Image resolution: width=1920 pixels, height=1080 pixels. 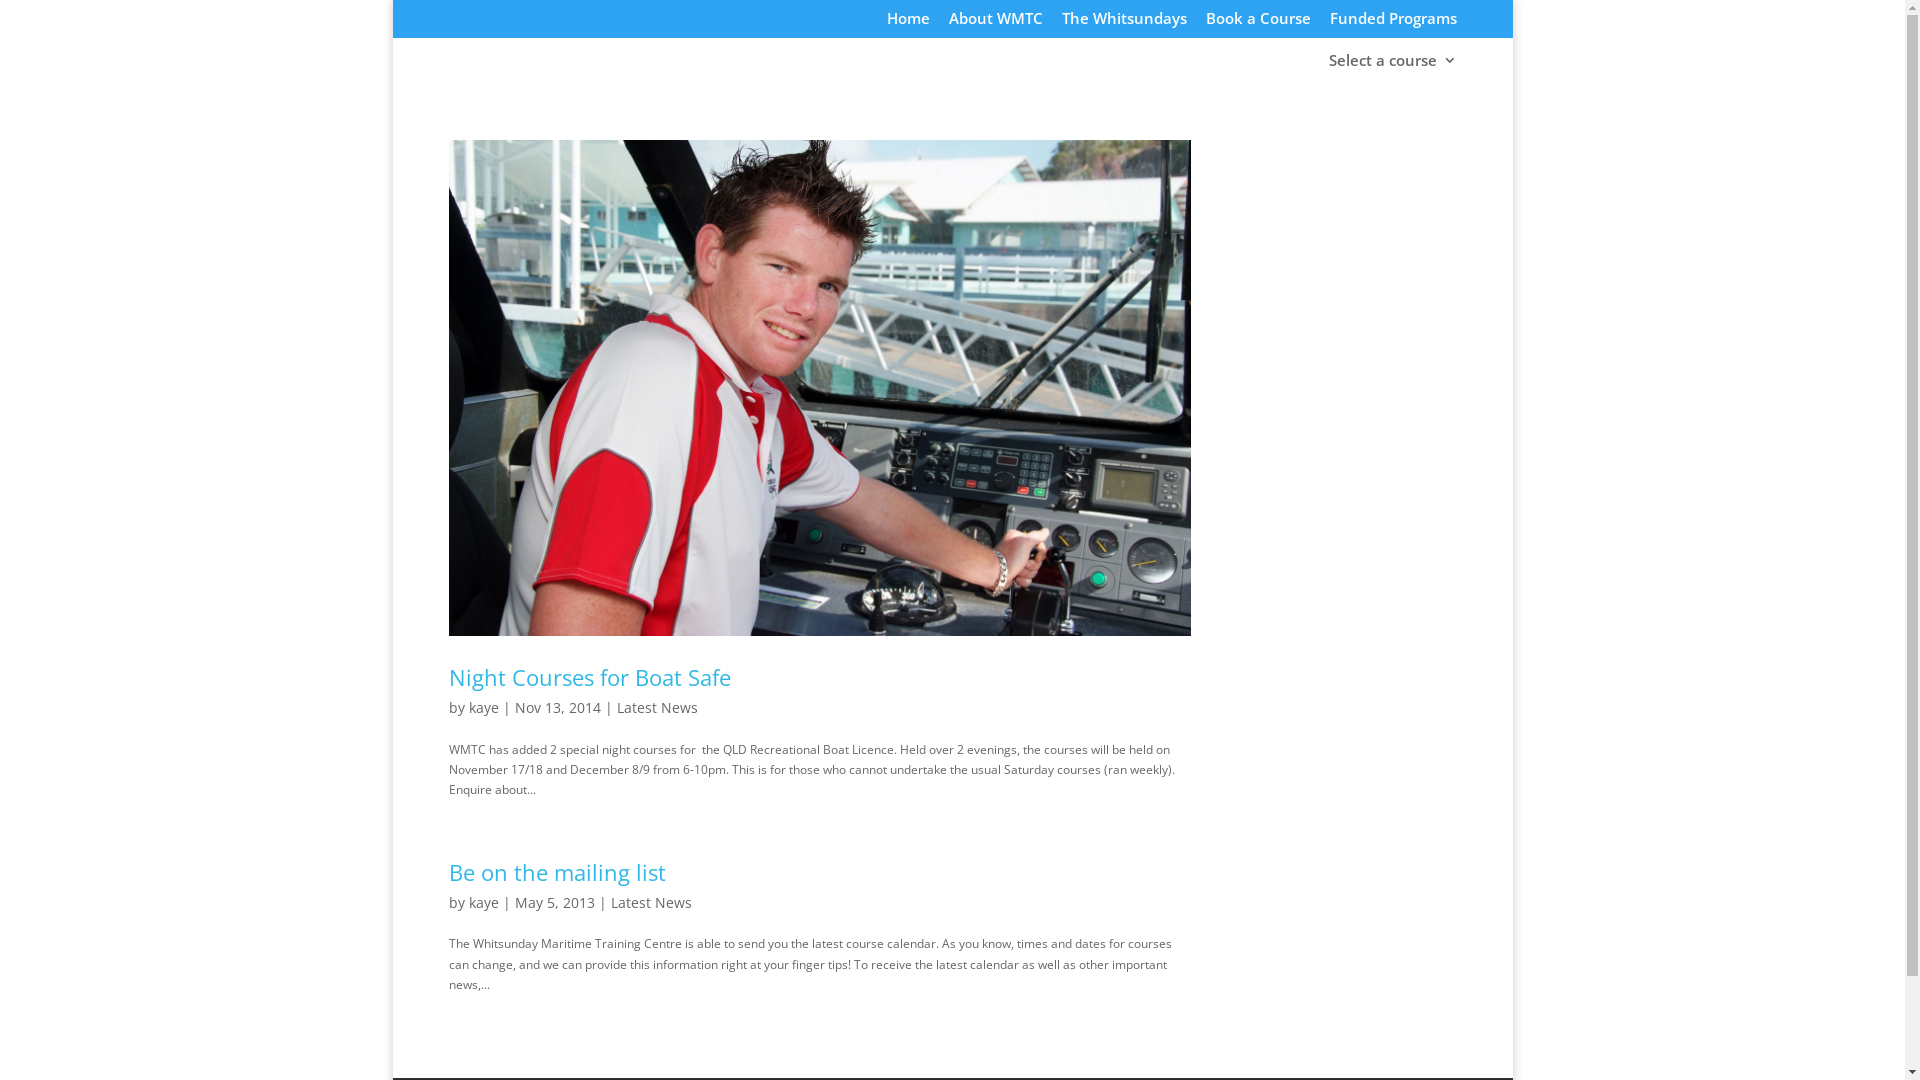 I want to click on Latest News, so click(x=650, y=902).